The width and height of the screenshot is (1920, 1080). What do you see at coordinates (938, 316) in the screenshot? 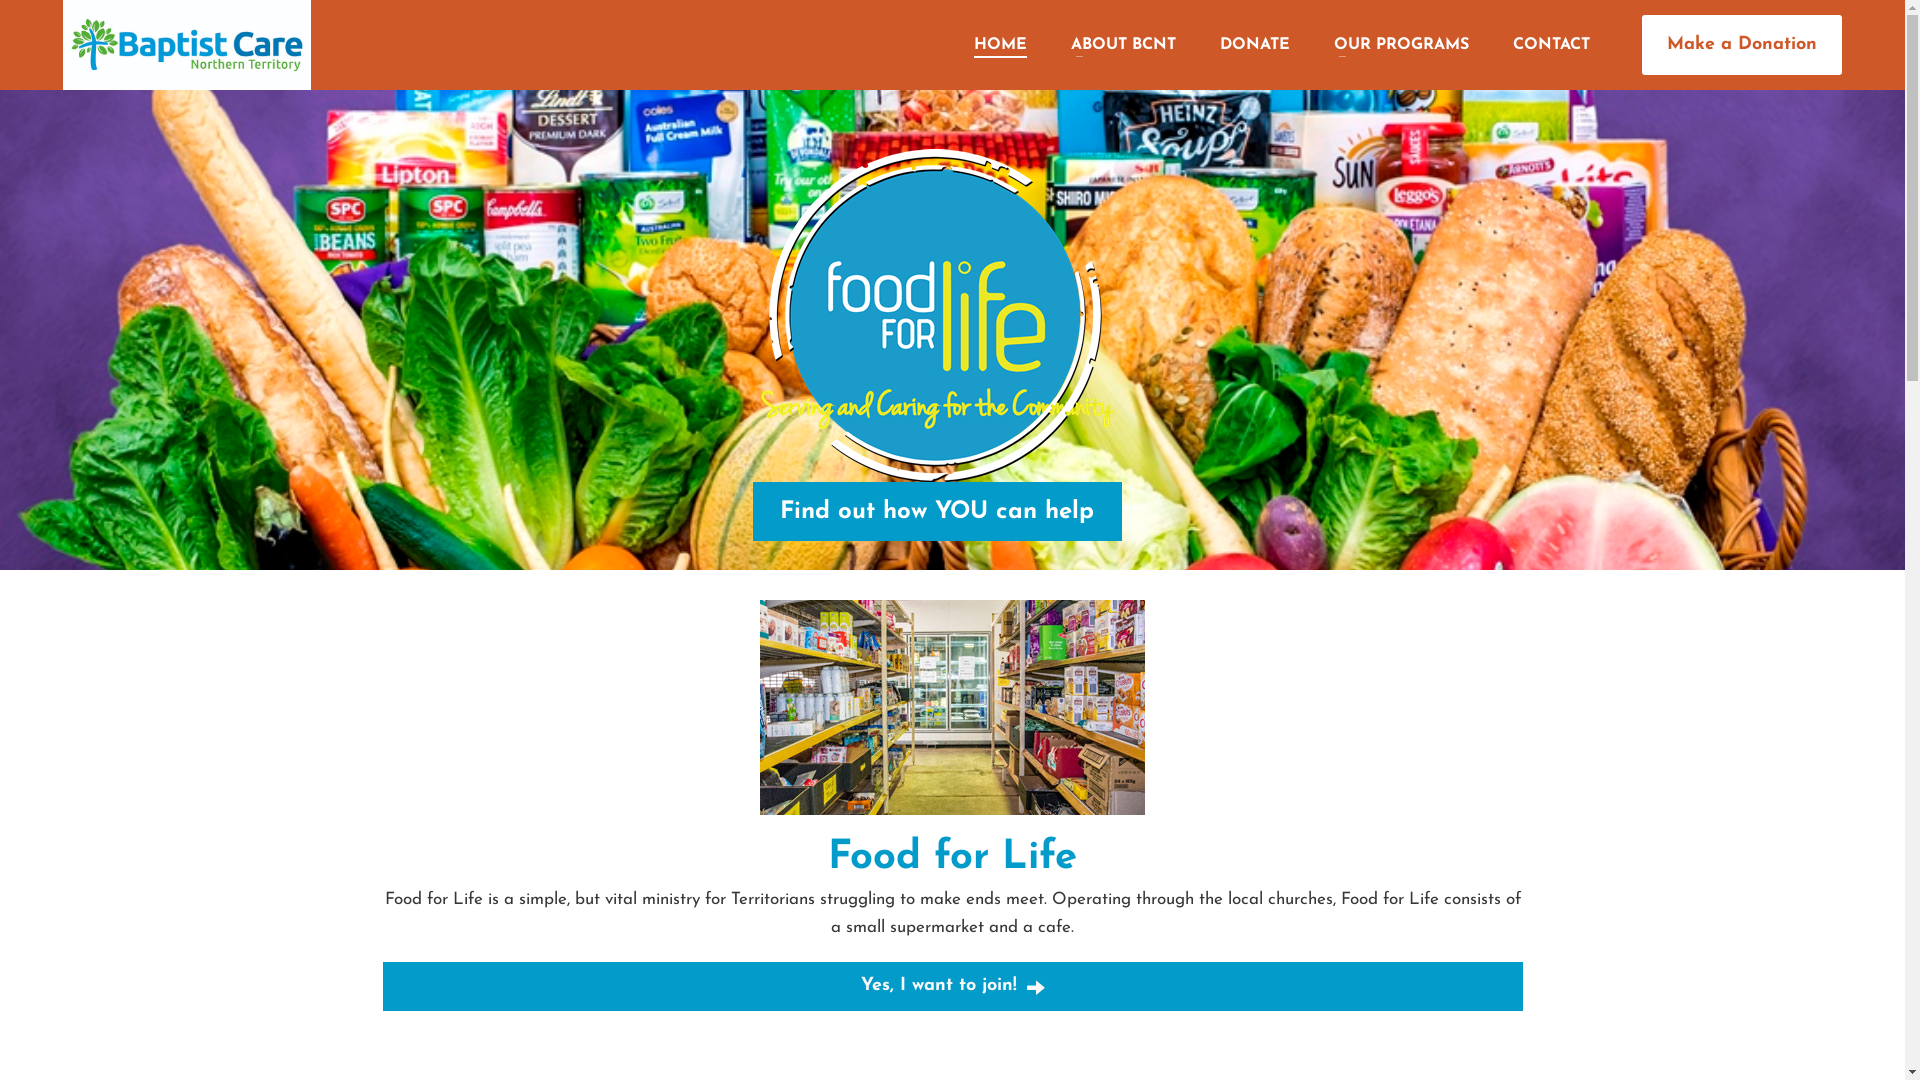
I see `Food for life logo VECTOR ROUND with tagline` at bounding box center [938, 316].